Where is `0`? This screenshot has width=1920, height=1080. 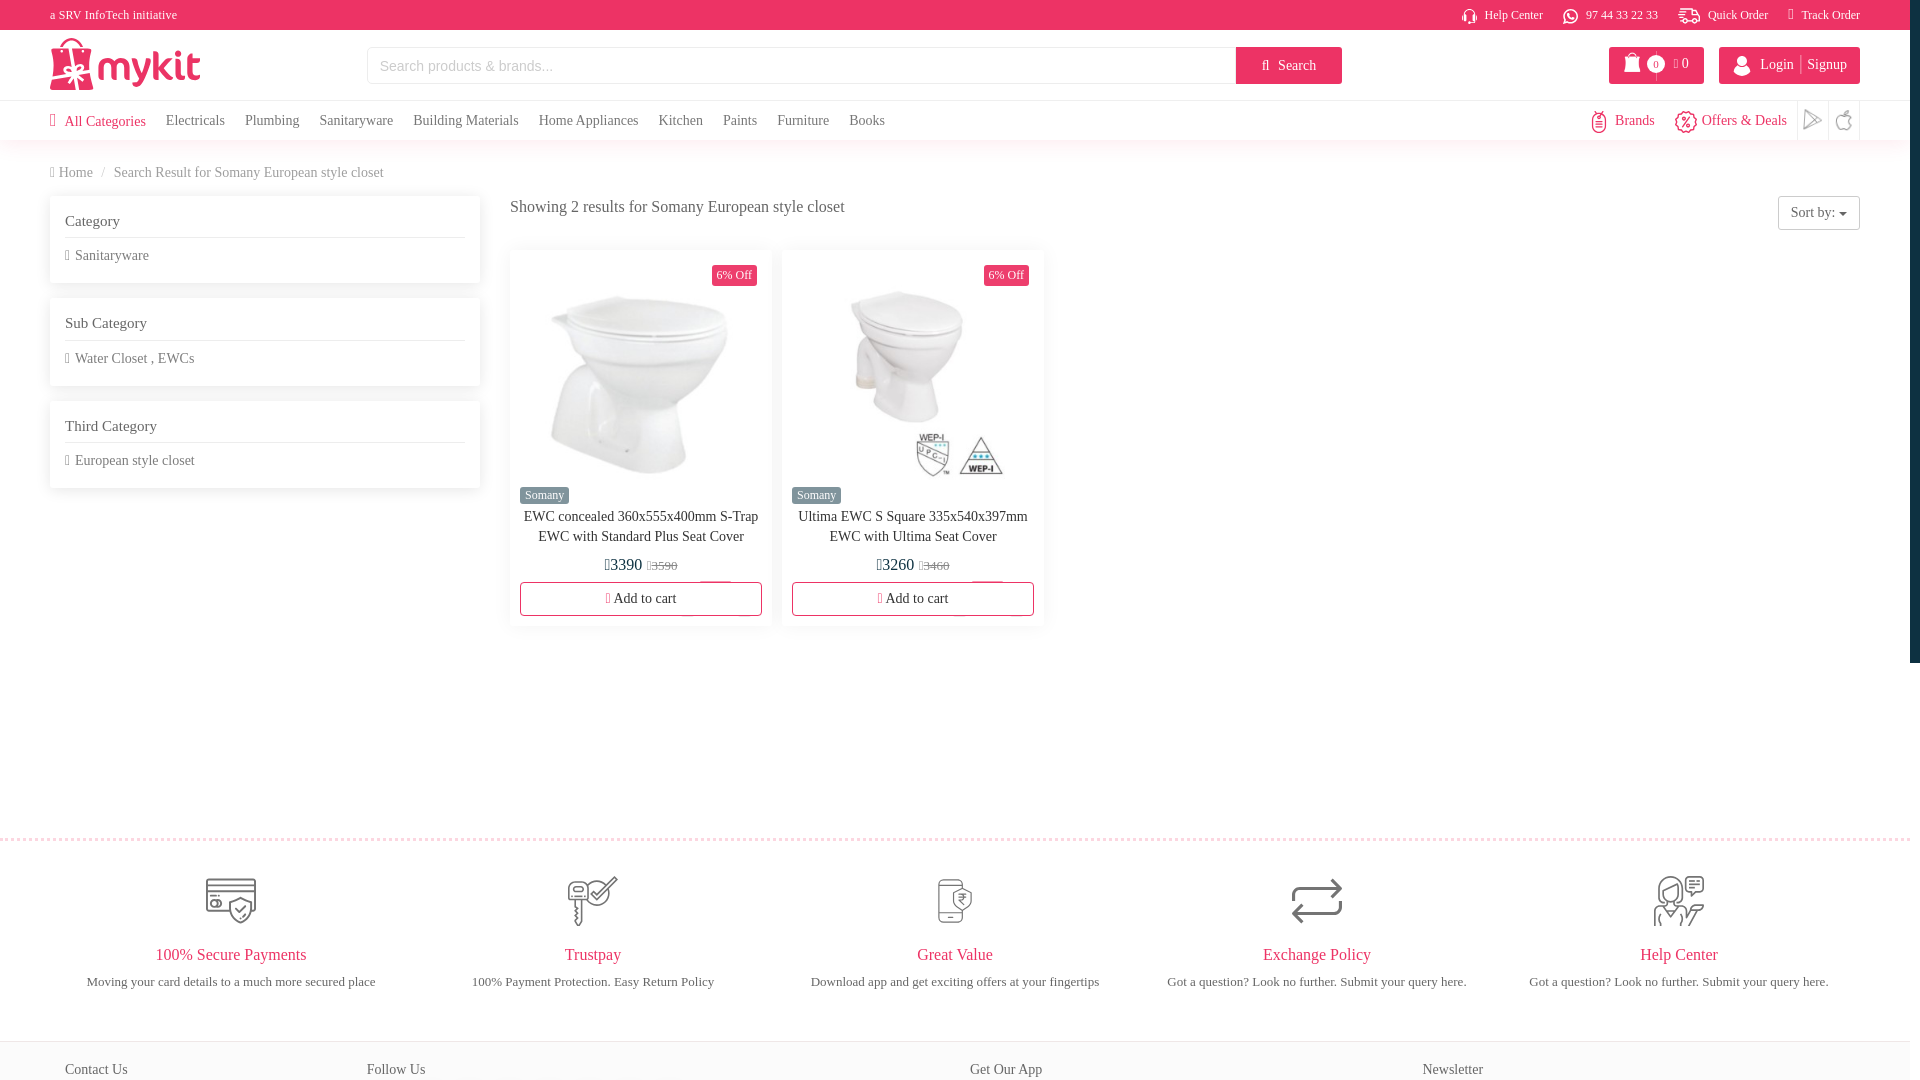
0 is located at coordinates (986, 598).